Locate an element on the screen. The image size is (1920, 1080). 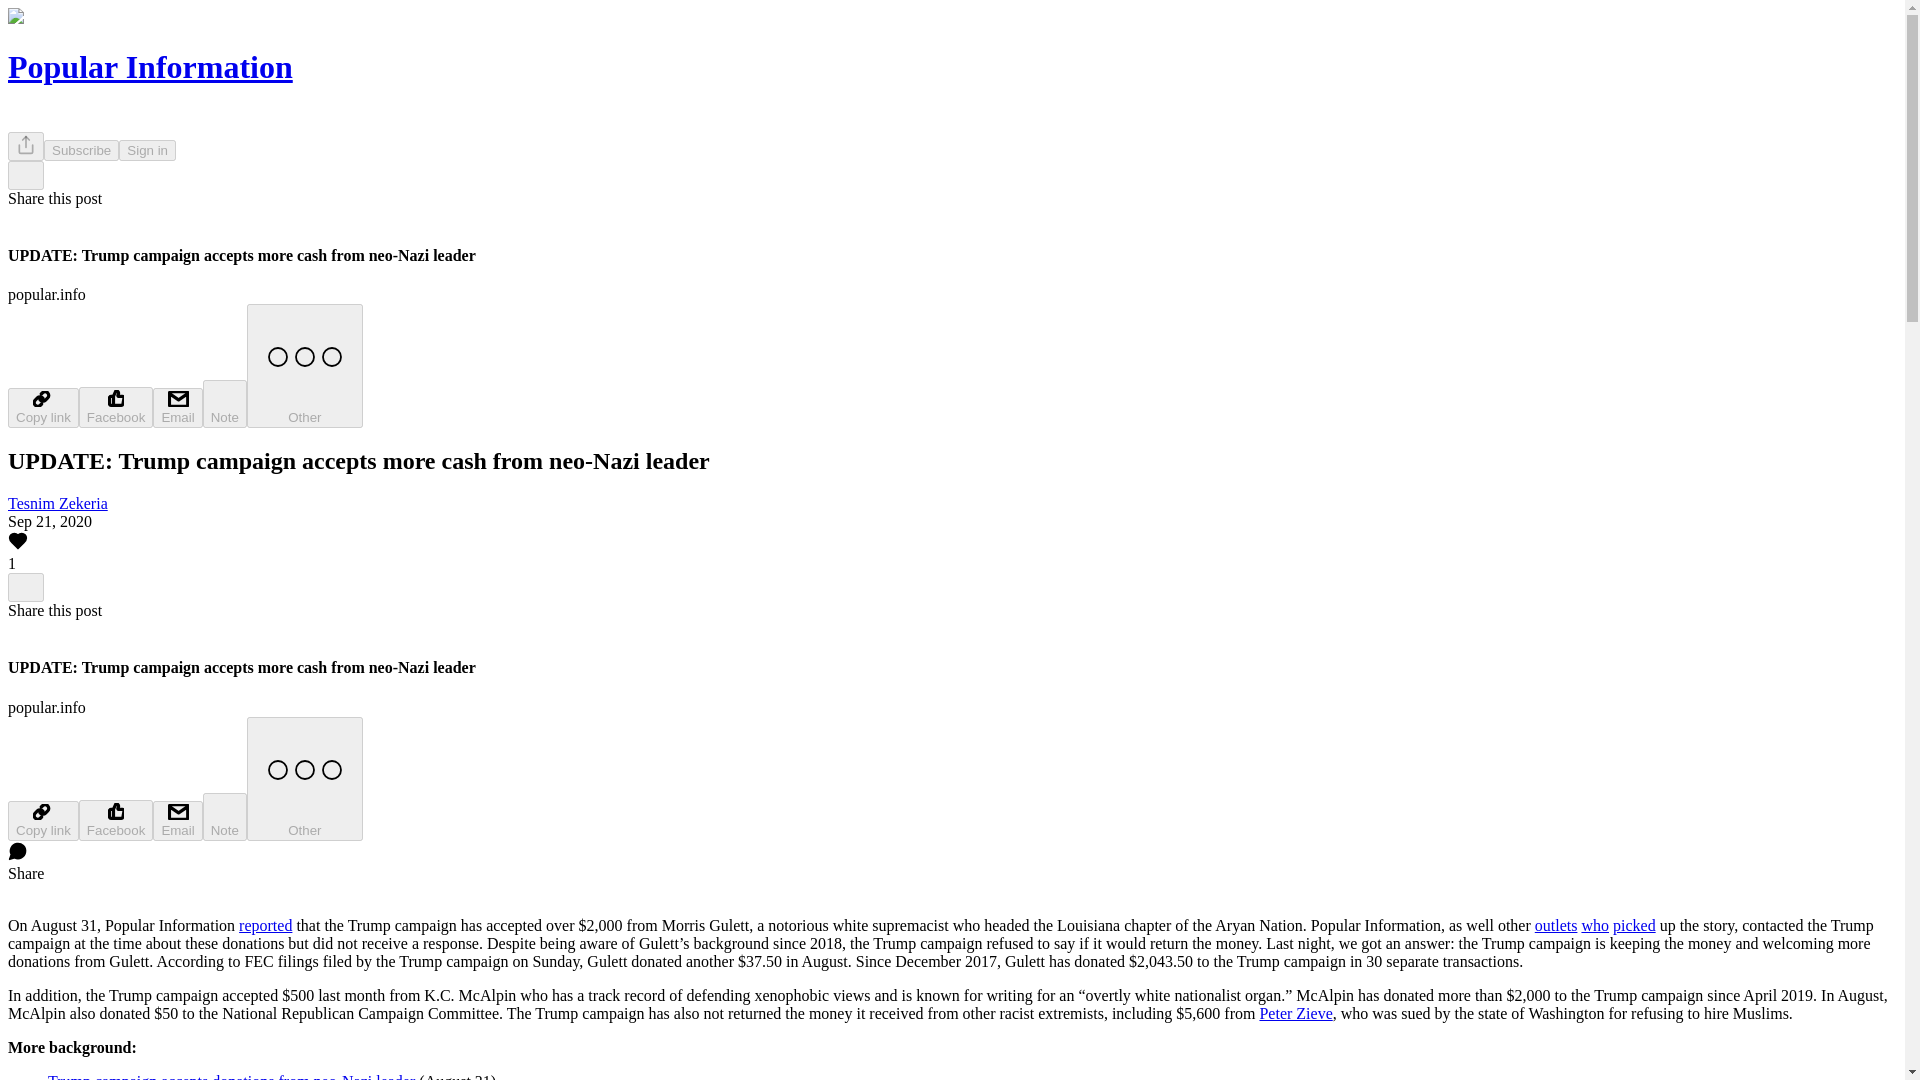
Note is located at coordinates (225, 816).